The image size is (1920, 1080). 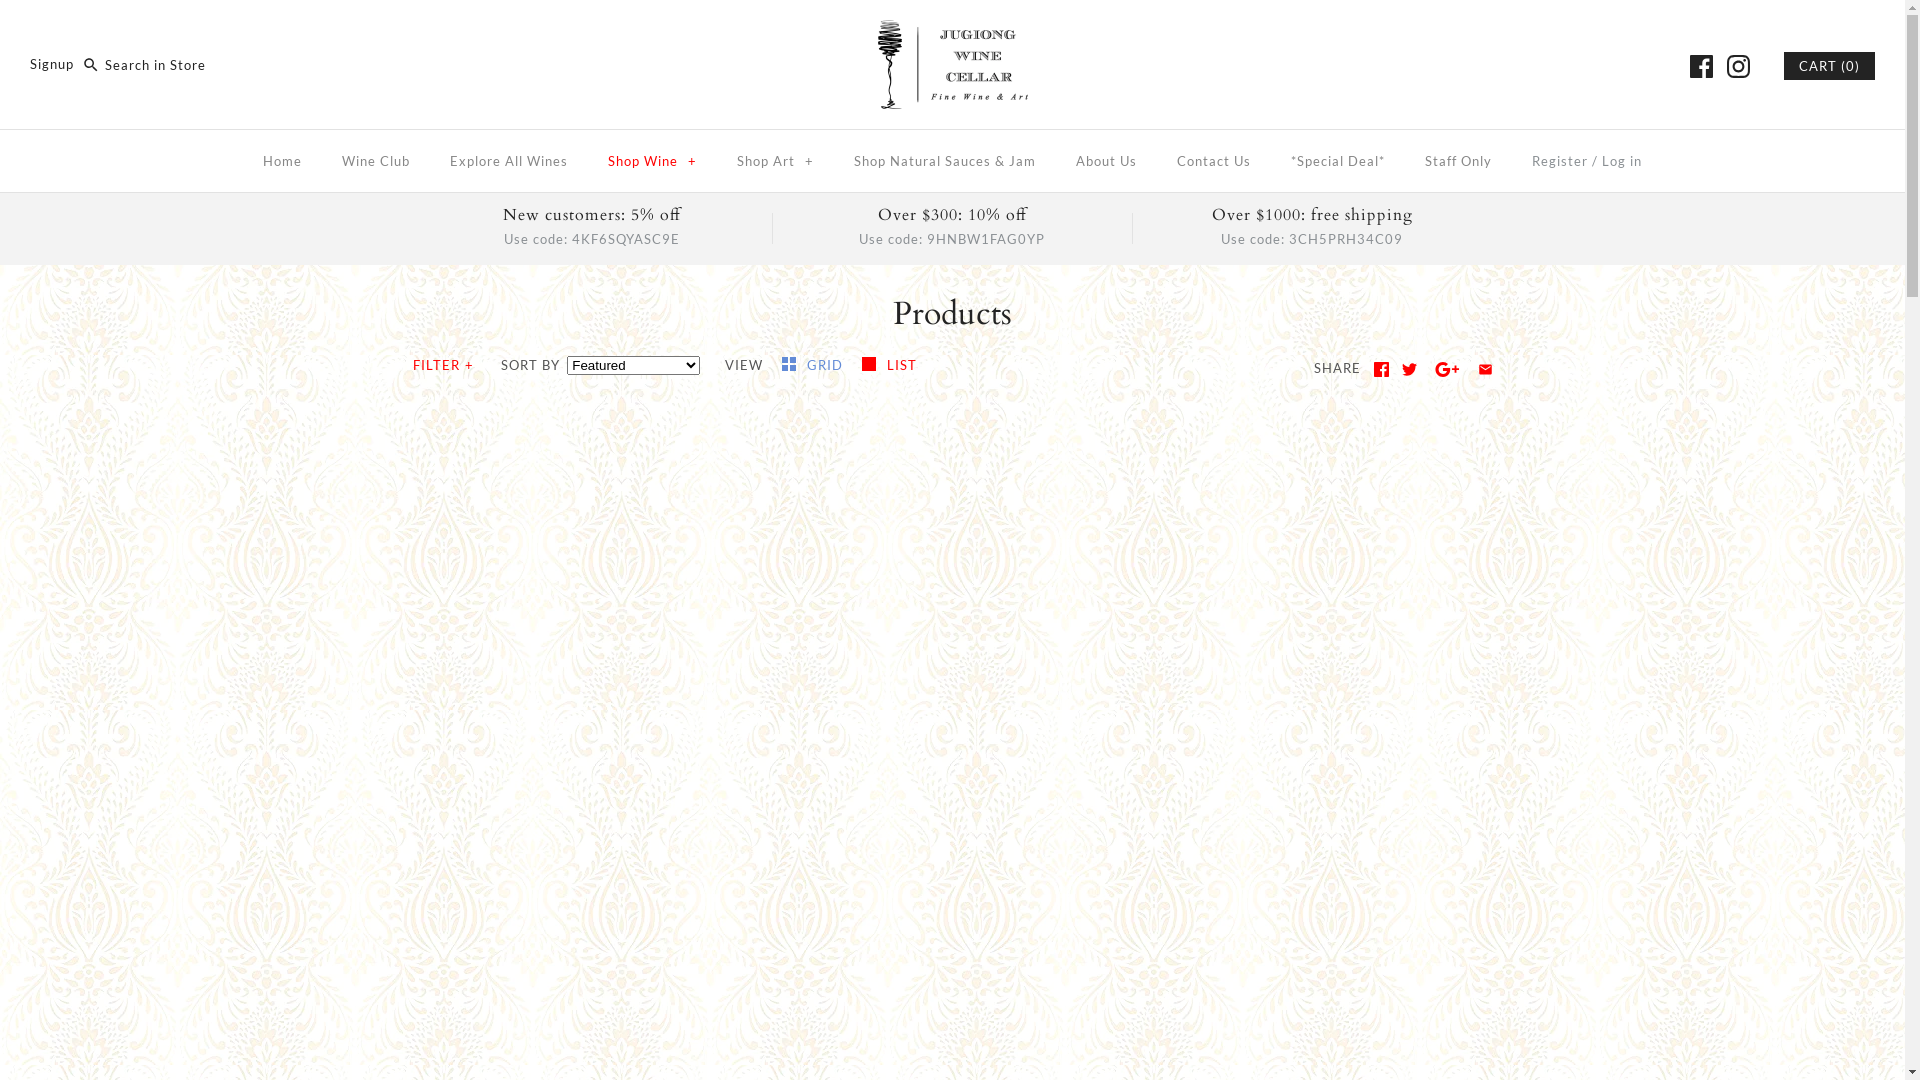 I want to click on Contact Us, so click(x=1214, y=160).